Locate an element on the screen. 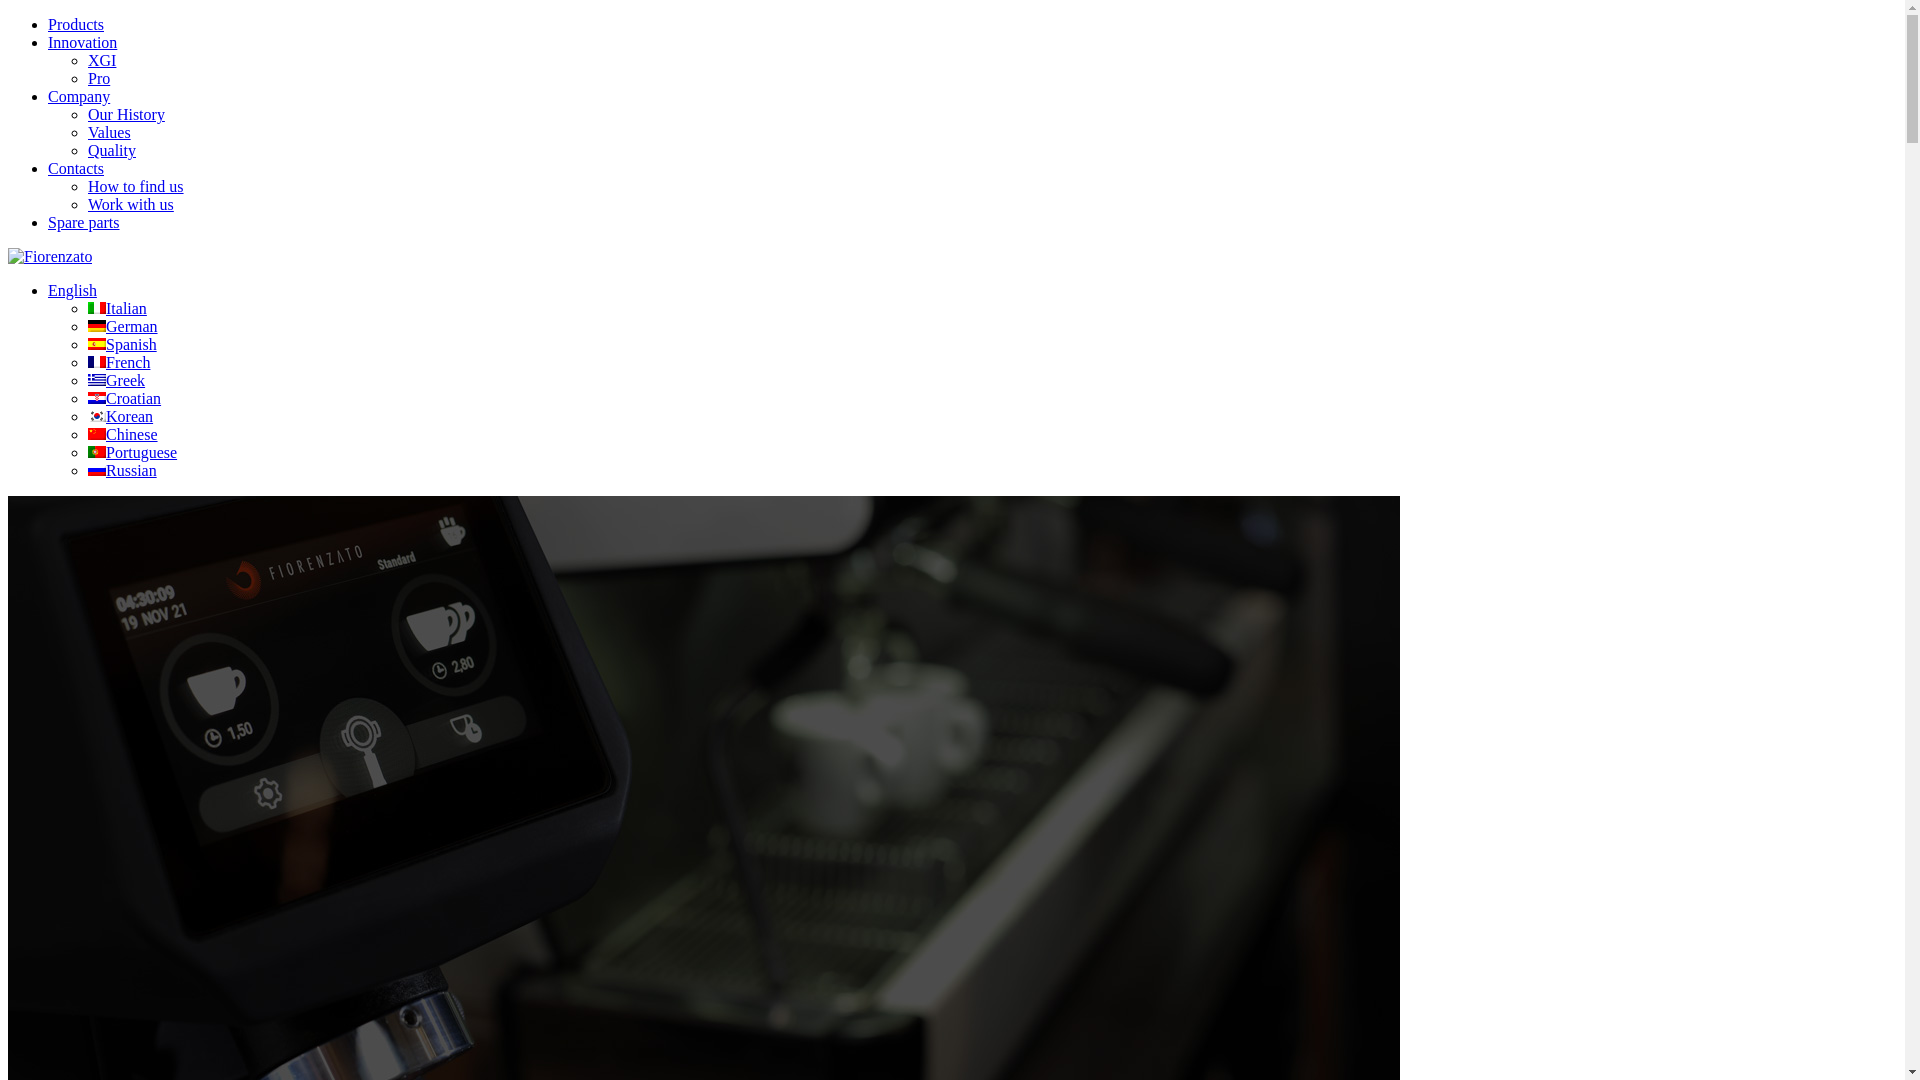 This screenshot has height=1080, width=1920. Innovation is located at coordinates (82, 42).